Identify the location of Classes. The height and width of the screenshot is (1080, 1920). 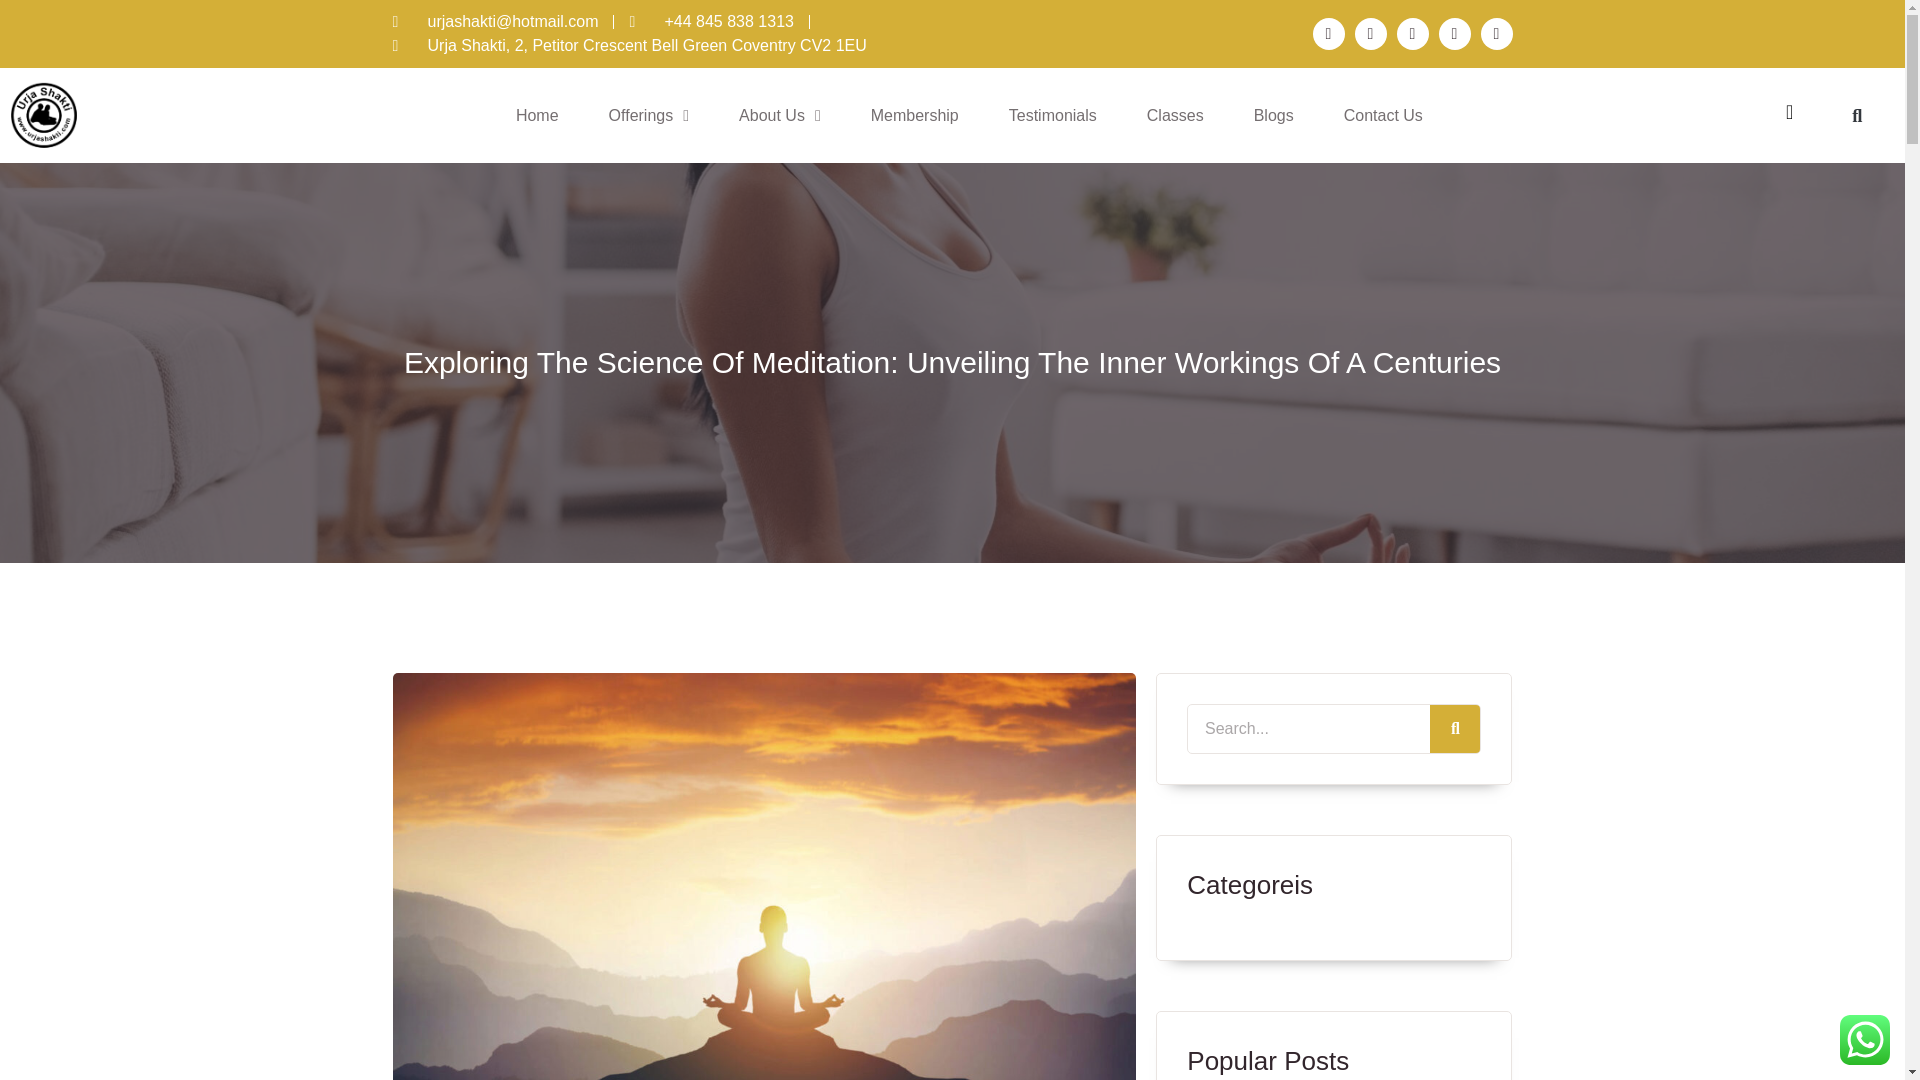
(1176, 116).